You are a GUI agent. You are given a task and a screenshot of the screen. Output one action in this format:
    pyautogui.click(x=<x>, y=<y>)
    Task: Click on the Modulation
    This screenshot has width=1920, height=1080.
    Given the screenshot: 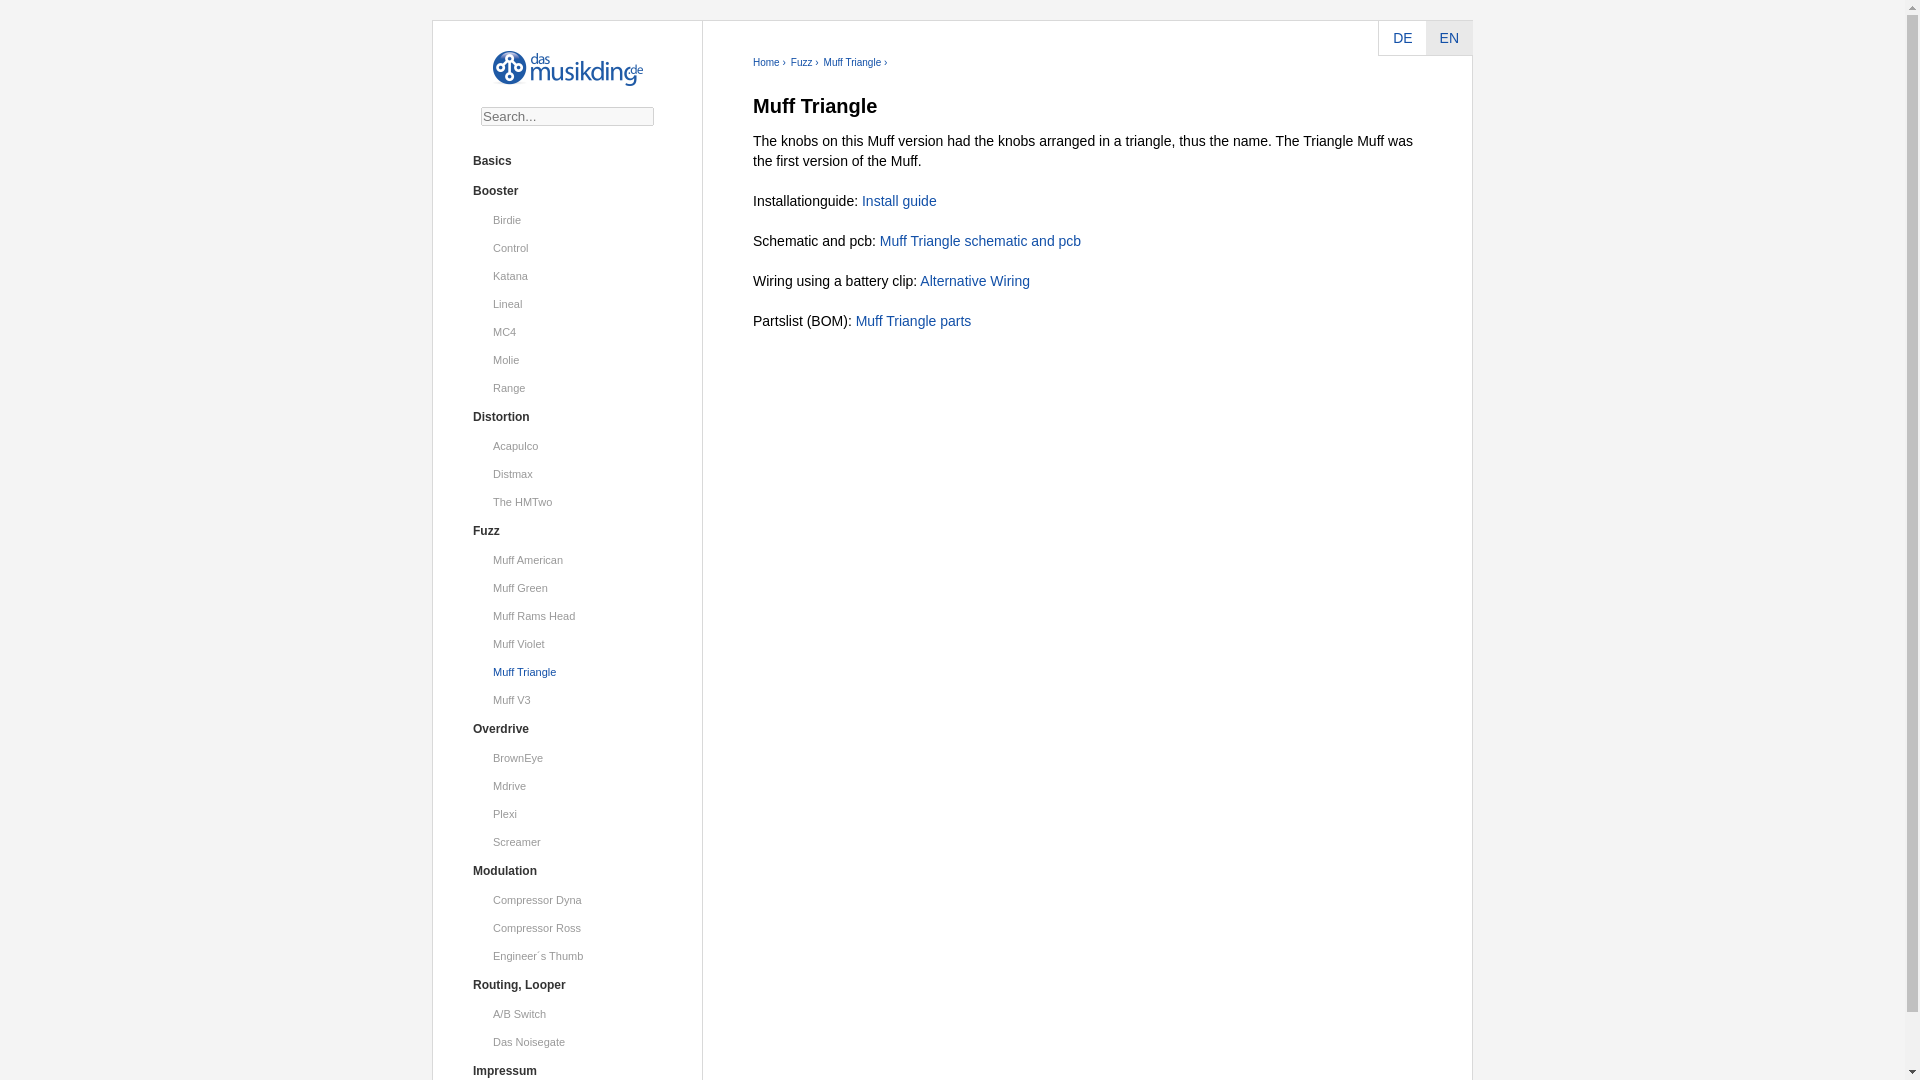 What is the action you would take?
    pyautogui.click(x=568, y=870)
    